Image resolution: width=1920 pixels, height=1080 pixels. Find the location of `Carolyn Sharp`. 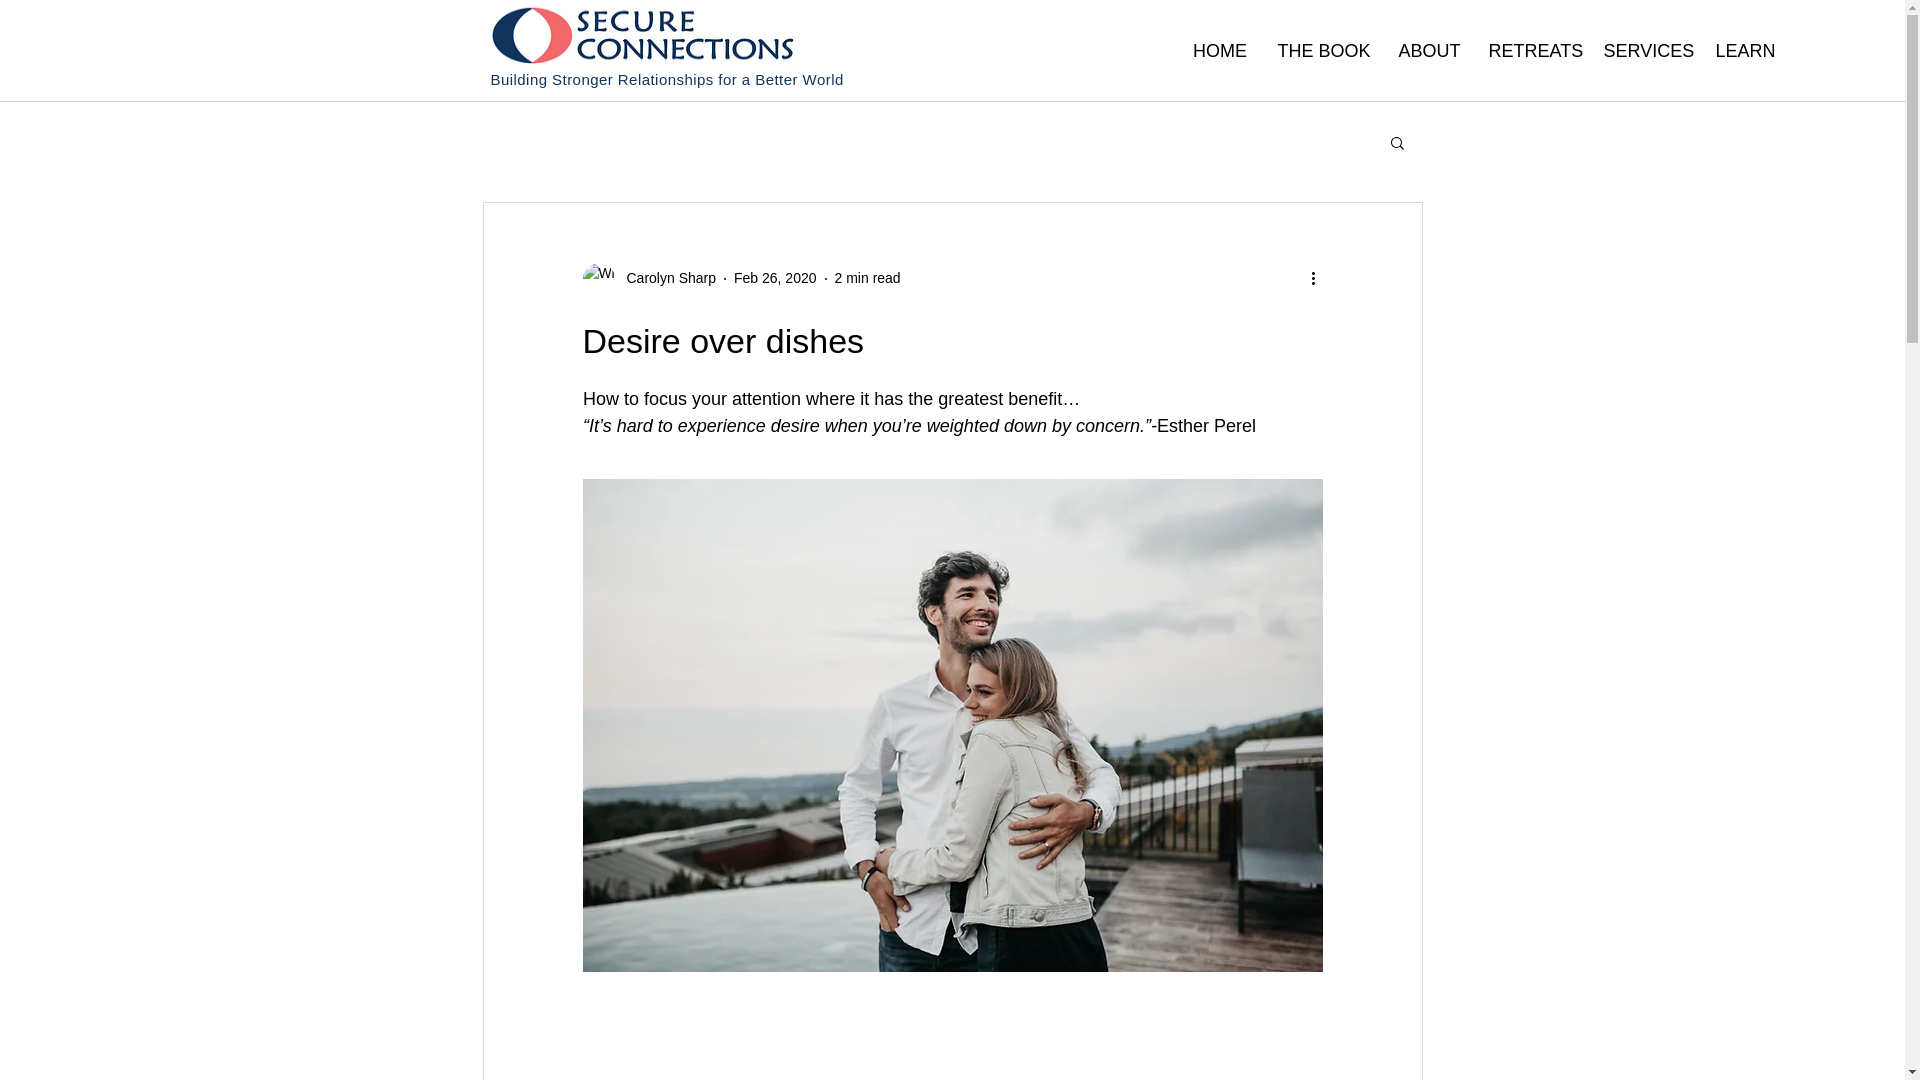

Carolyn Sharp is located at coordinates (648, 278).